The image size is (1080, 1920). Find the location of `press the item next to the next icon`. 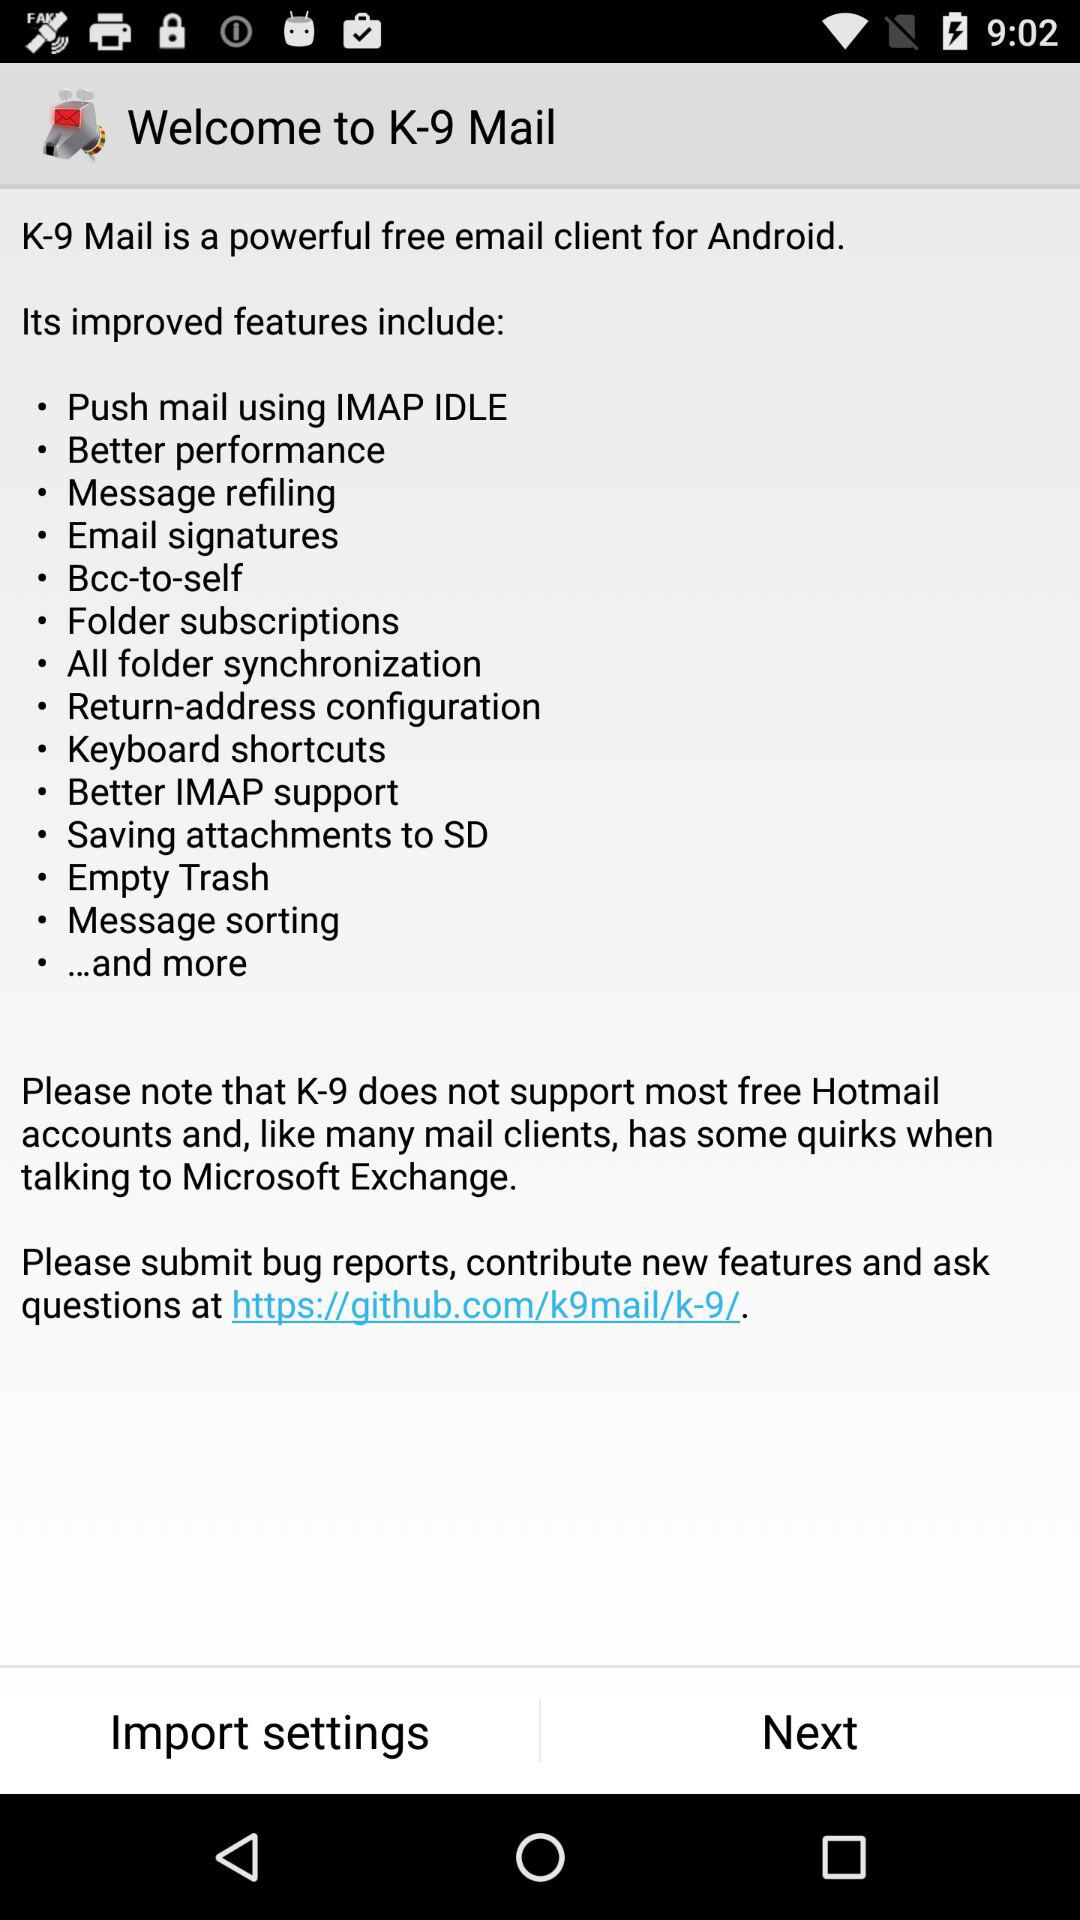

press the item next to the next icon is located at coordinates (270, 1730).